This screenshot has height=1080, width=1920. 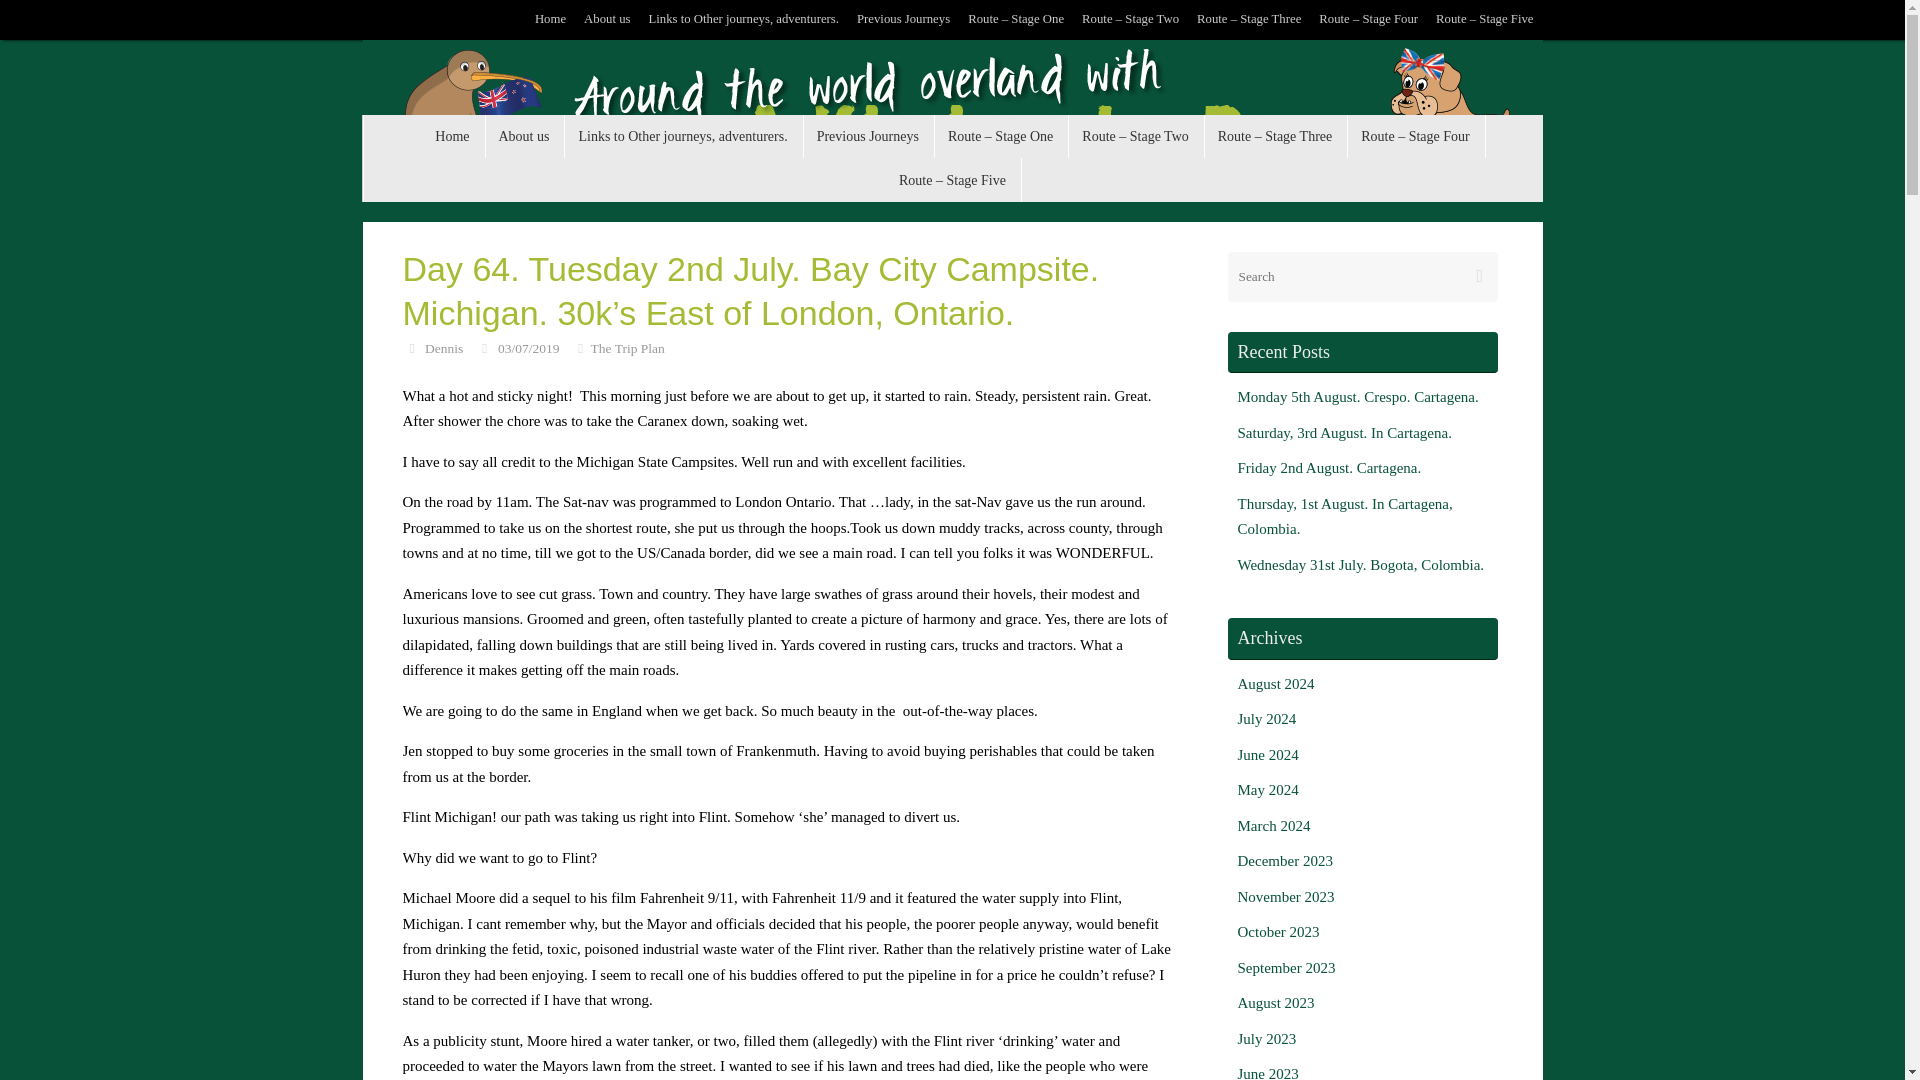 I want to click on Home, so click(x=452, y=136).